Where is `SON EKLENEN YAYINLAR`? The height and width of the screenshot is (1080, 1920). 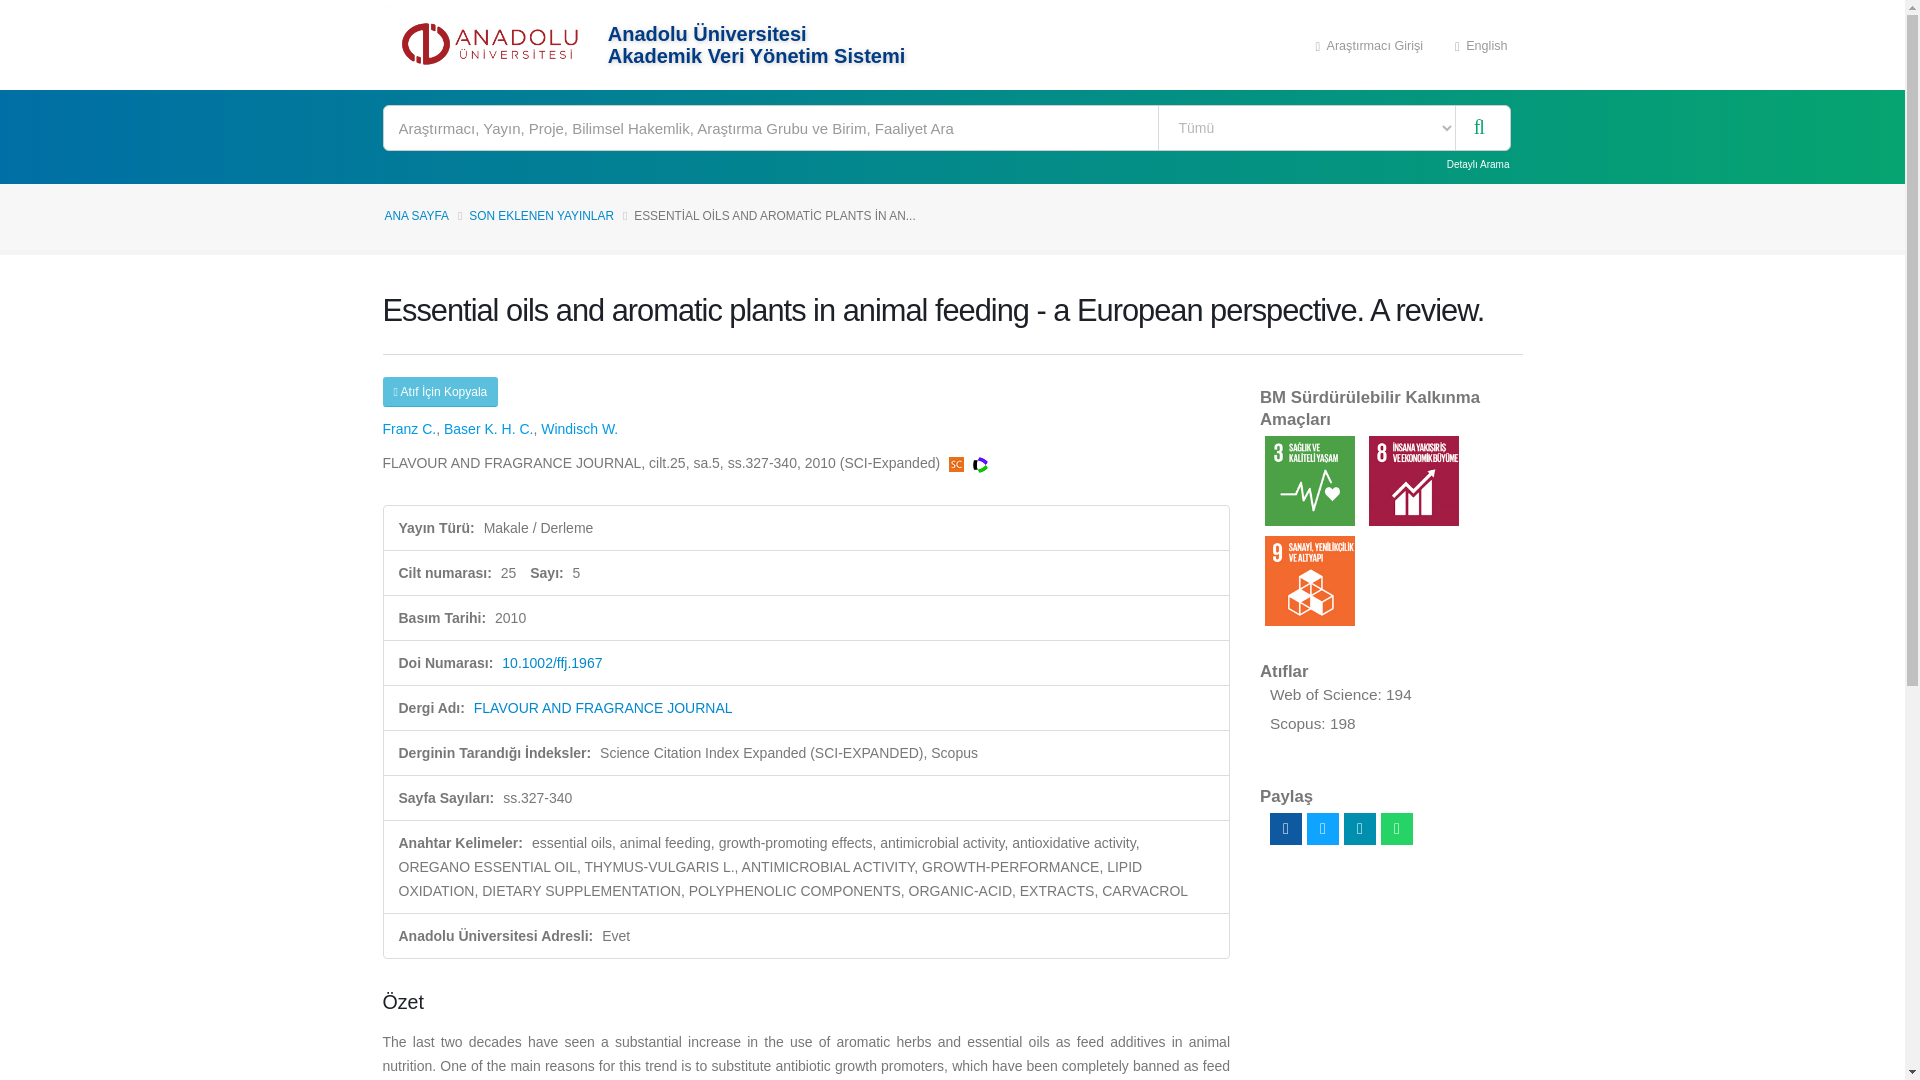 SON EKLENEN YAYINLAR is located at coordinates (541, 216).